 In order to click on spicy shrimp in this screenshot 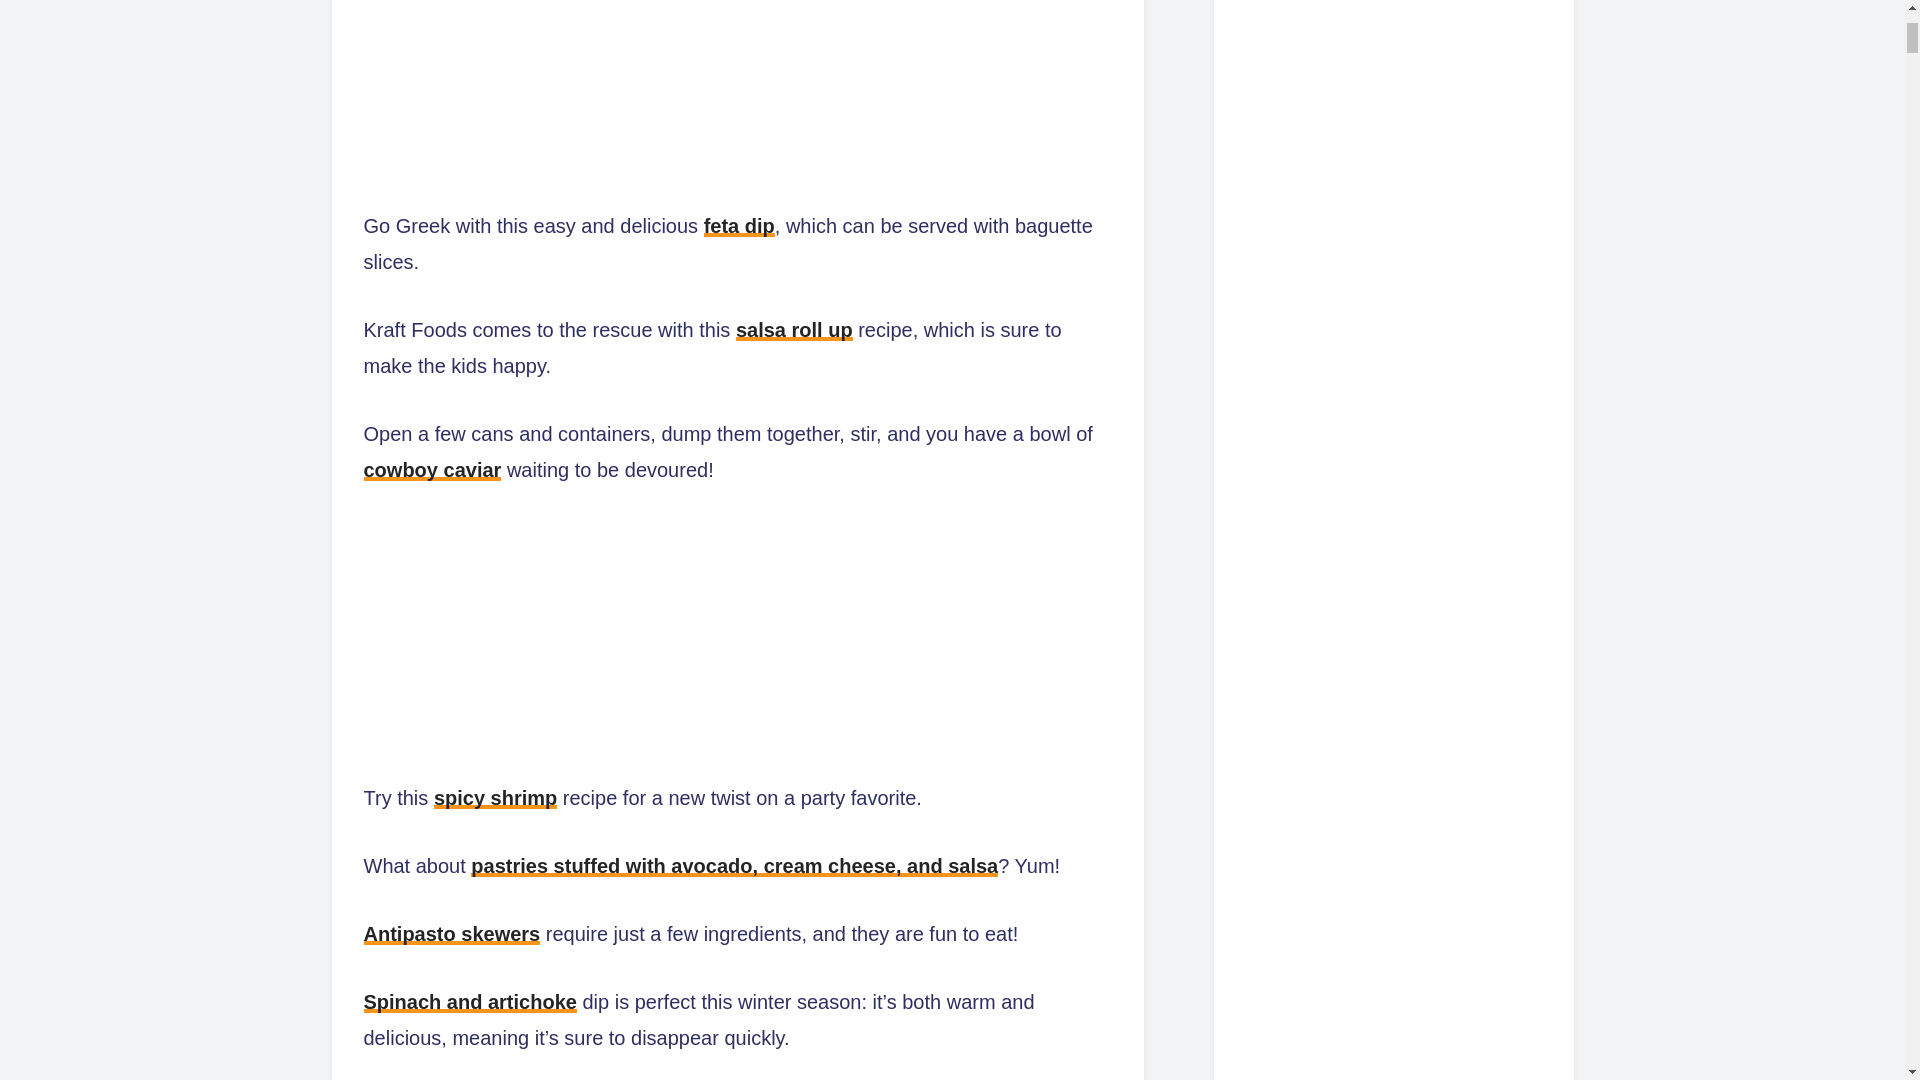, I will do `click(494, 798)`.